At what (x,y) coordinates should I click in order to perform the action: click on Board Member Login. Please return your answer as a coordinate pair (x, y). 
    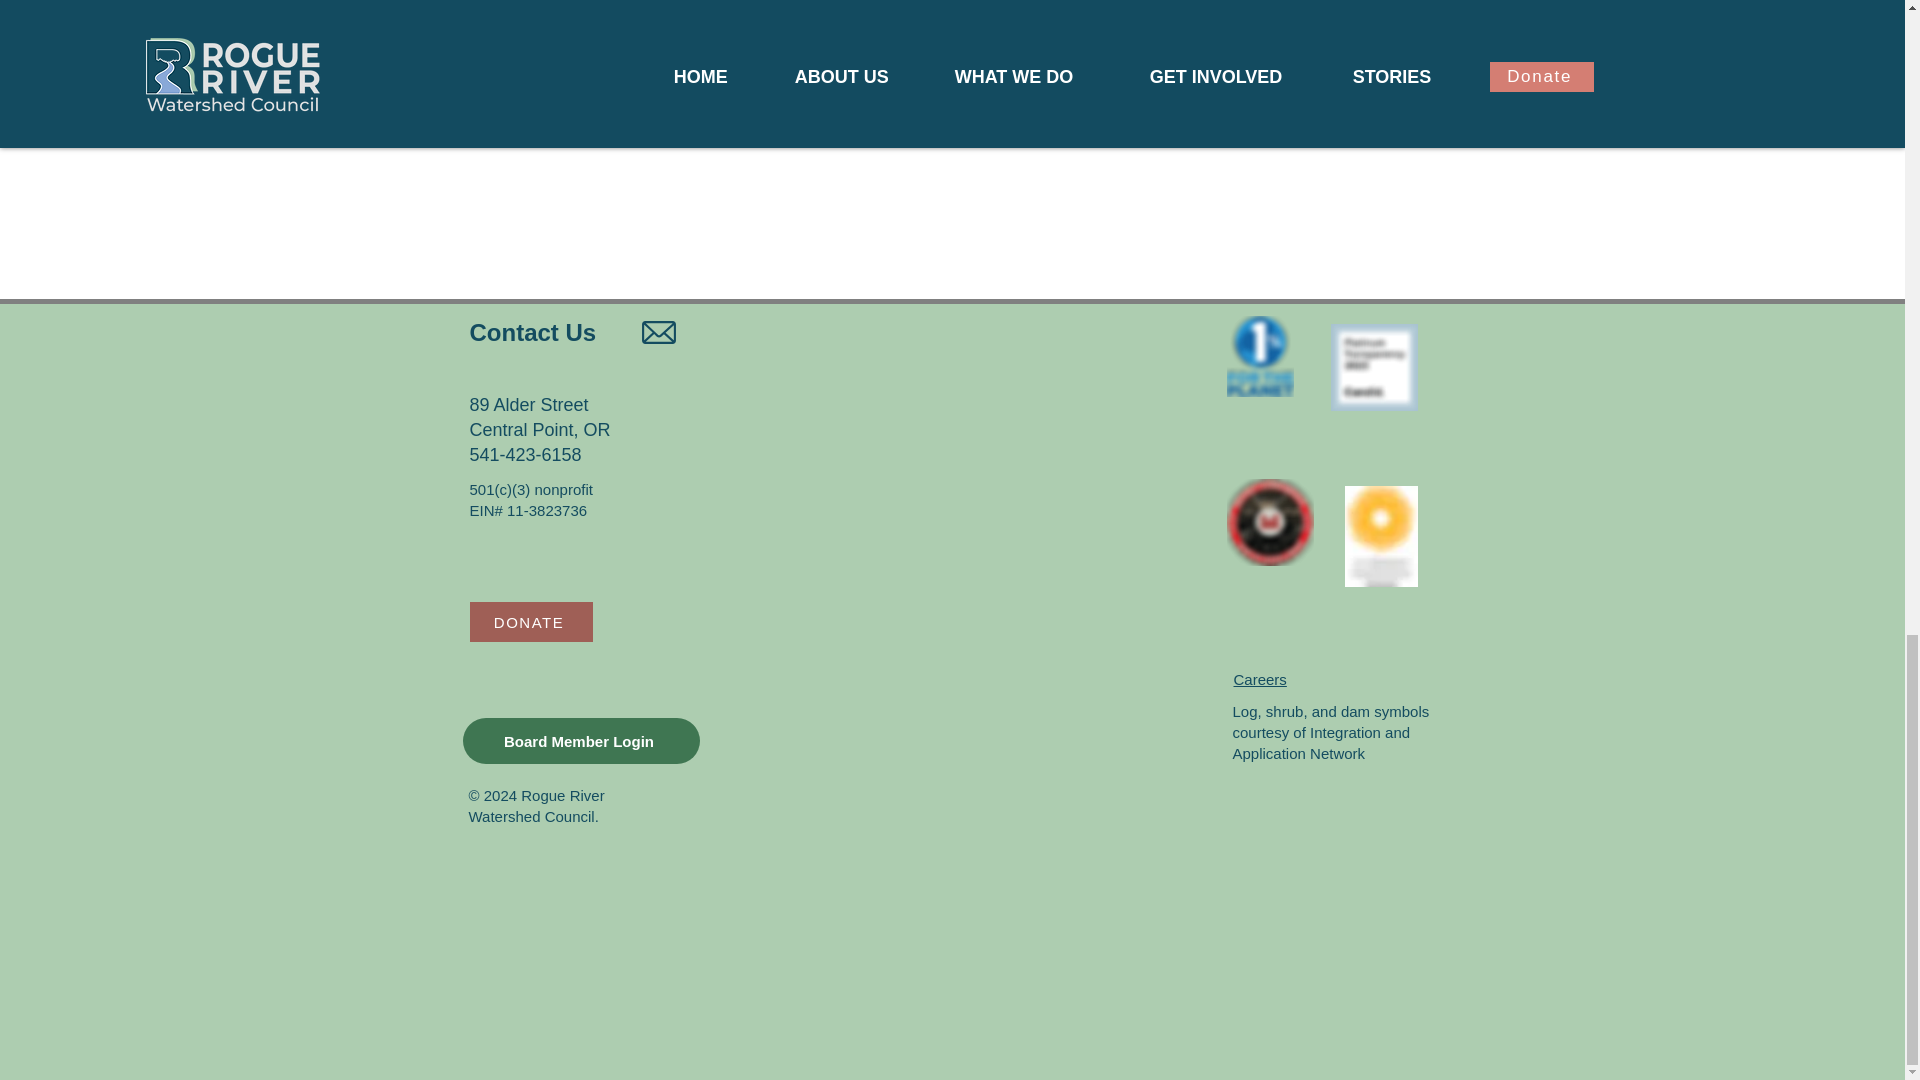
    Looking at the image, I should click on (580, 740).